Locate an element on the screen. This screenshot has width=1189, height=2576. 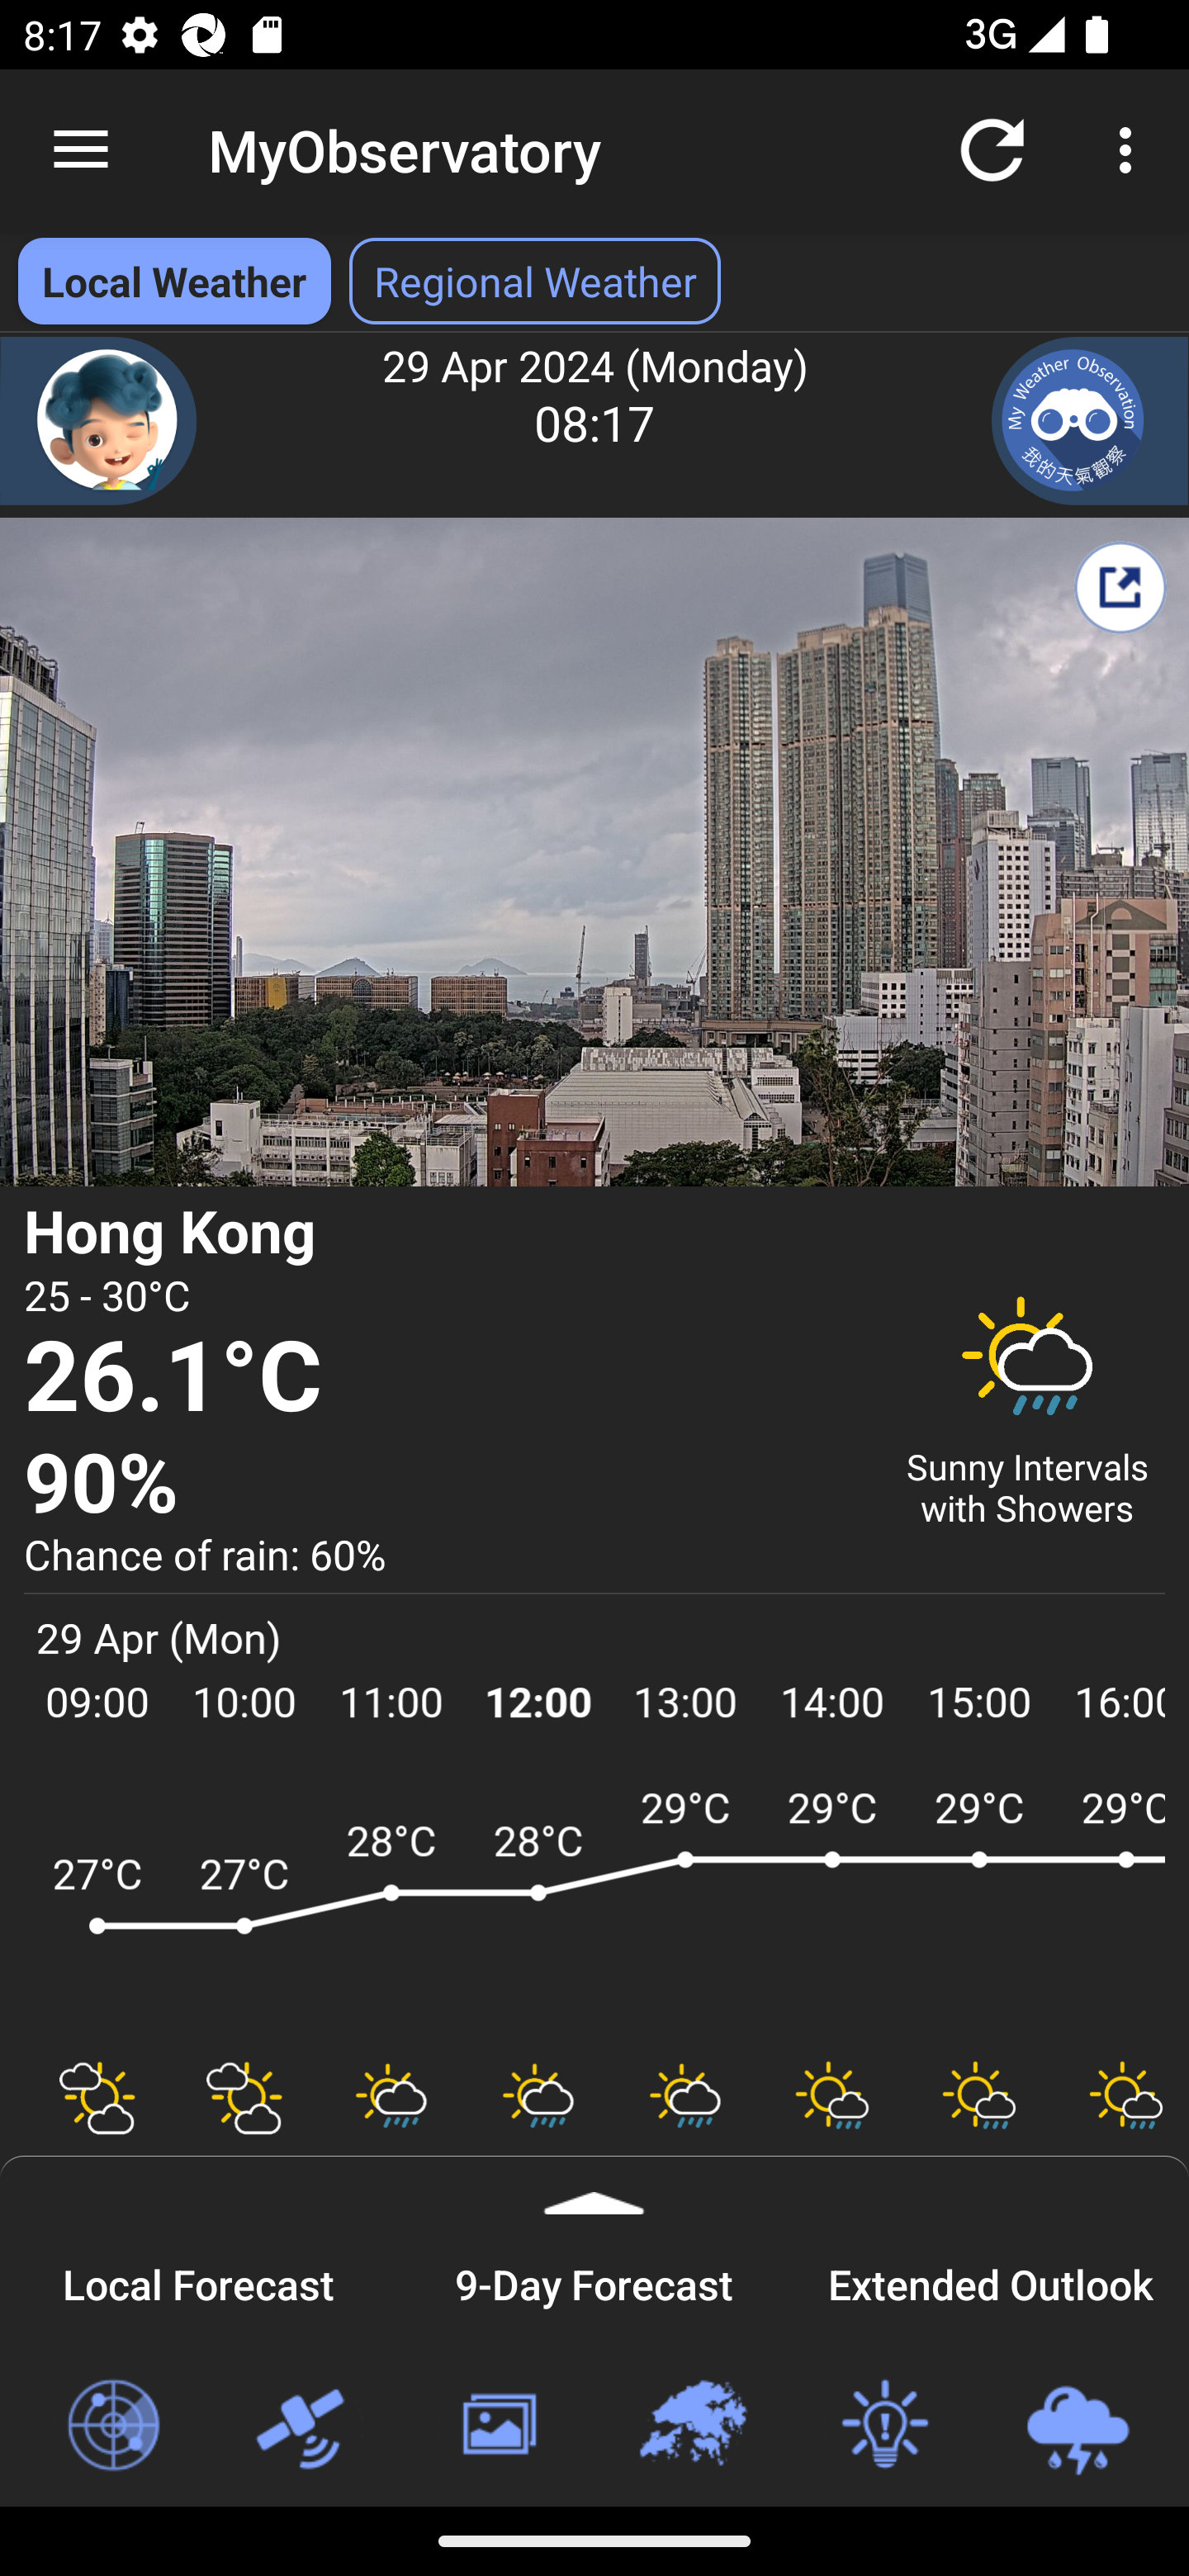
Chatbot is located at coordinates (99, 421).